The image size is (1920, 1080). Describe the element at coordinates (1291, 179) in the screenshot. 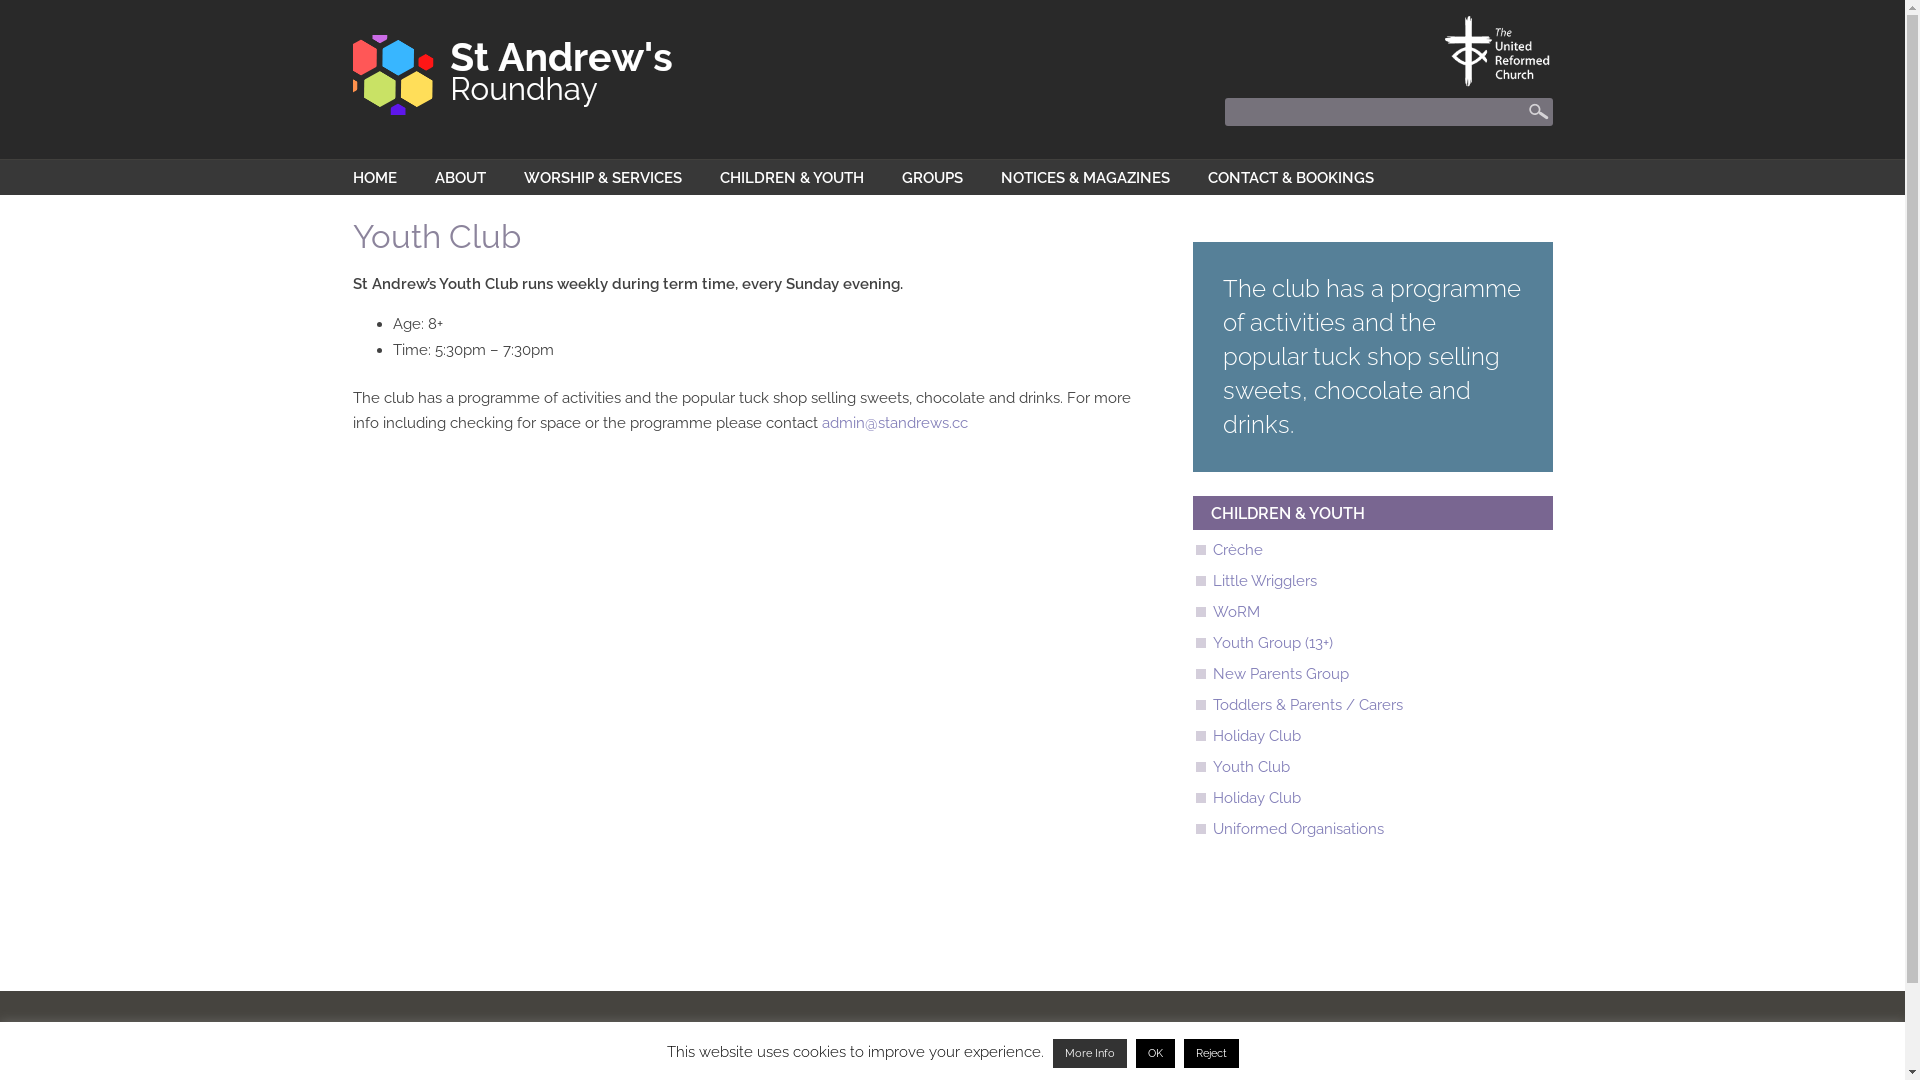

I see `CONTACT & BOOKINGS` at that location.